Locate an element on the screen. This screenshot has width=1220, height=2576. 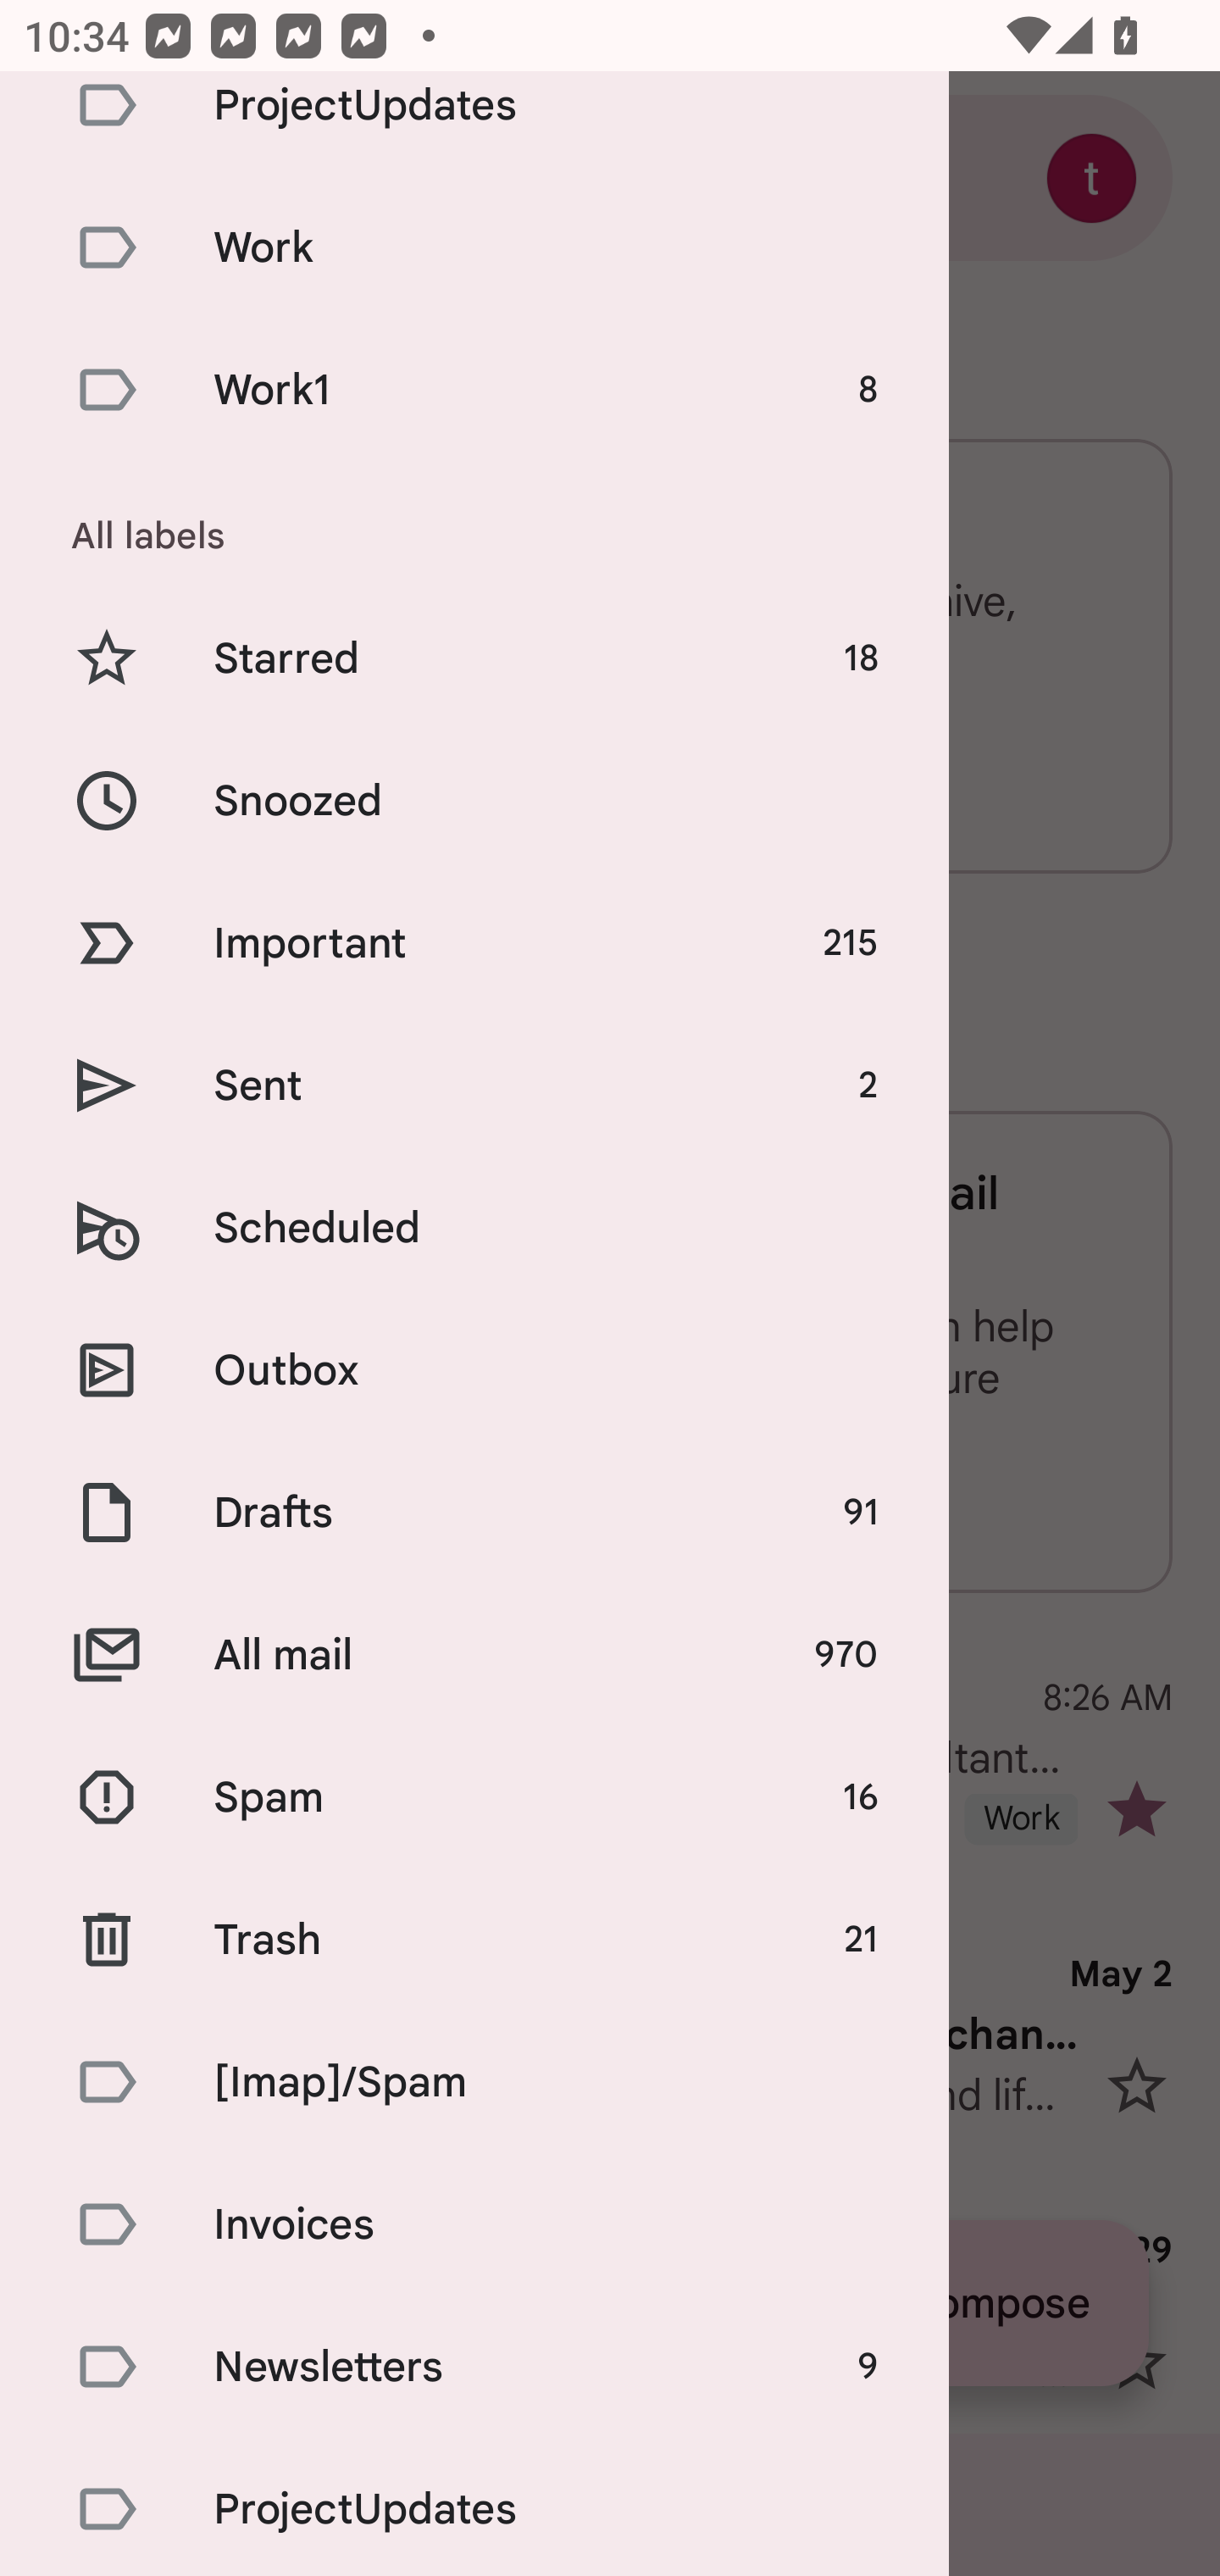
Invoices is located at coordinates (474, 2223).